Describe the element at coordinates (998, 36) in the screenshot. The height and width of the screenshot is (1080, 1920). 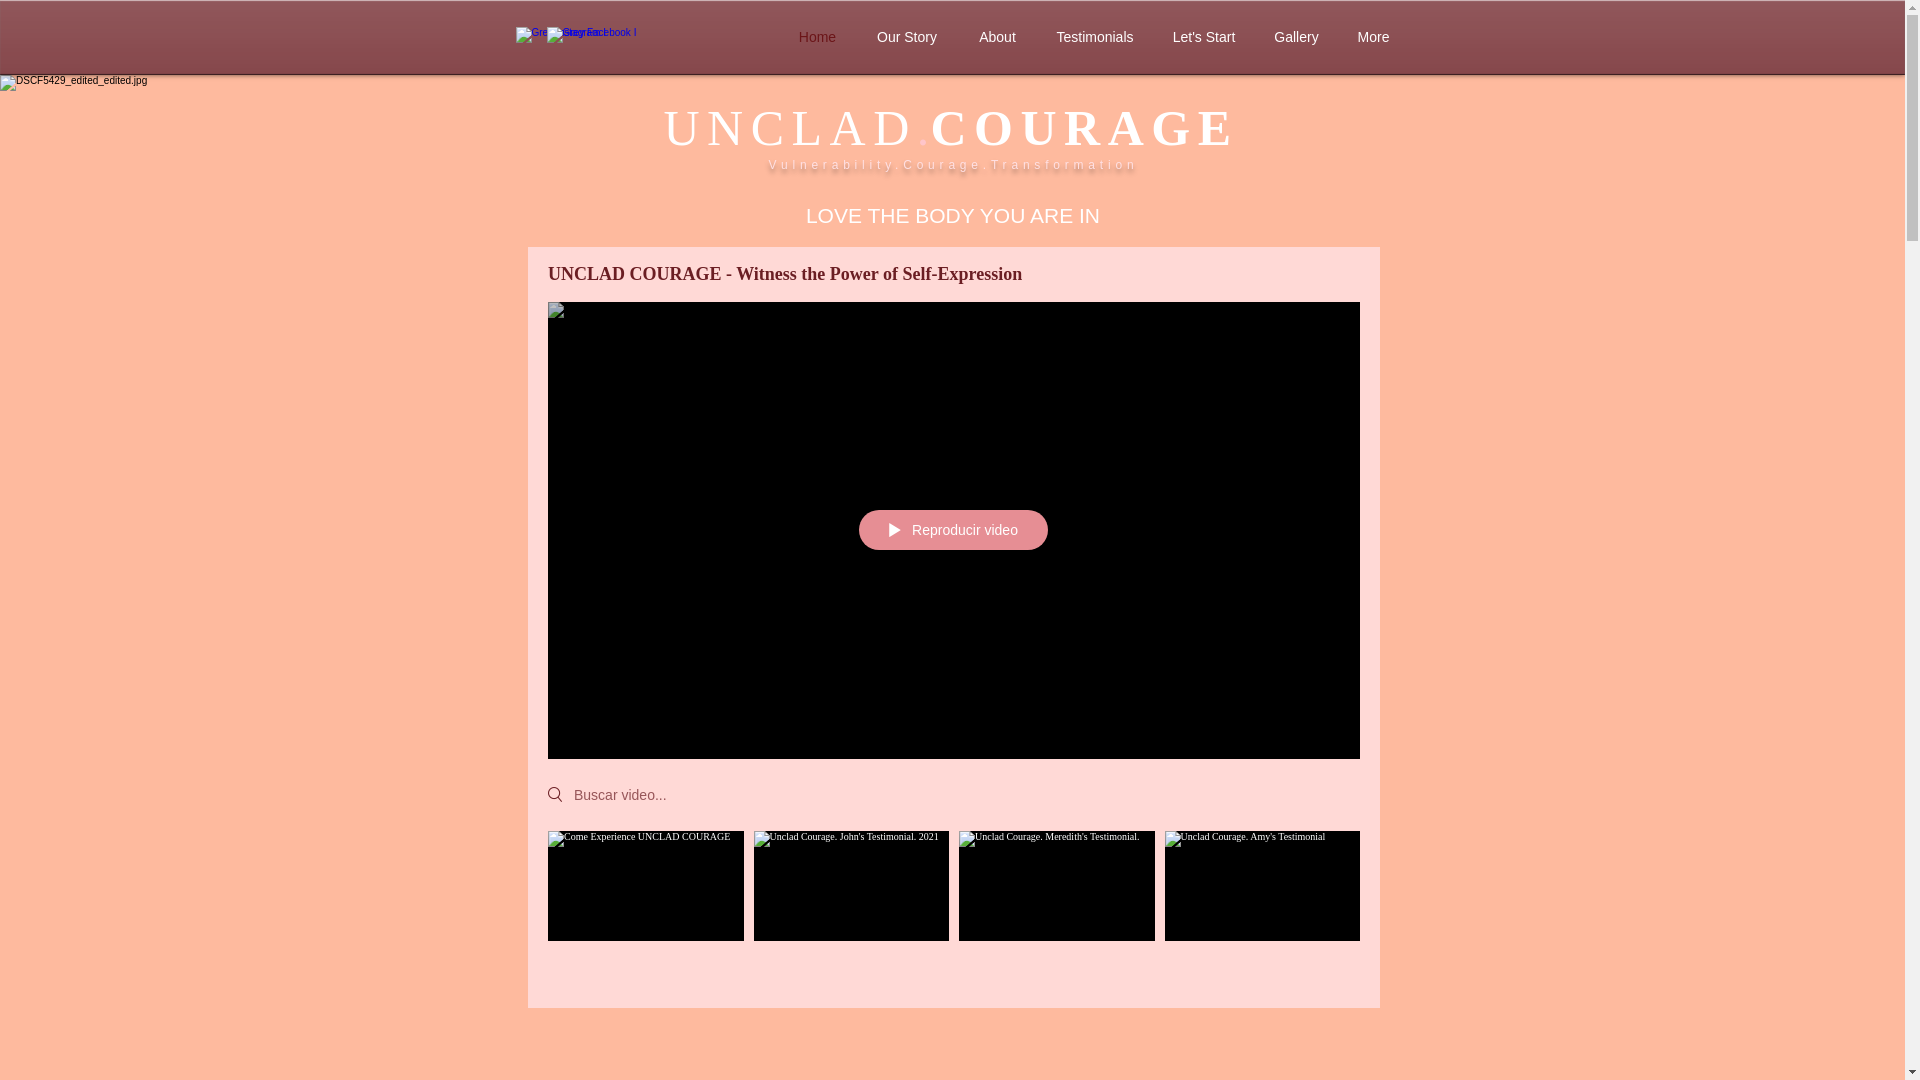
I see `About` at that location.